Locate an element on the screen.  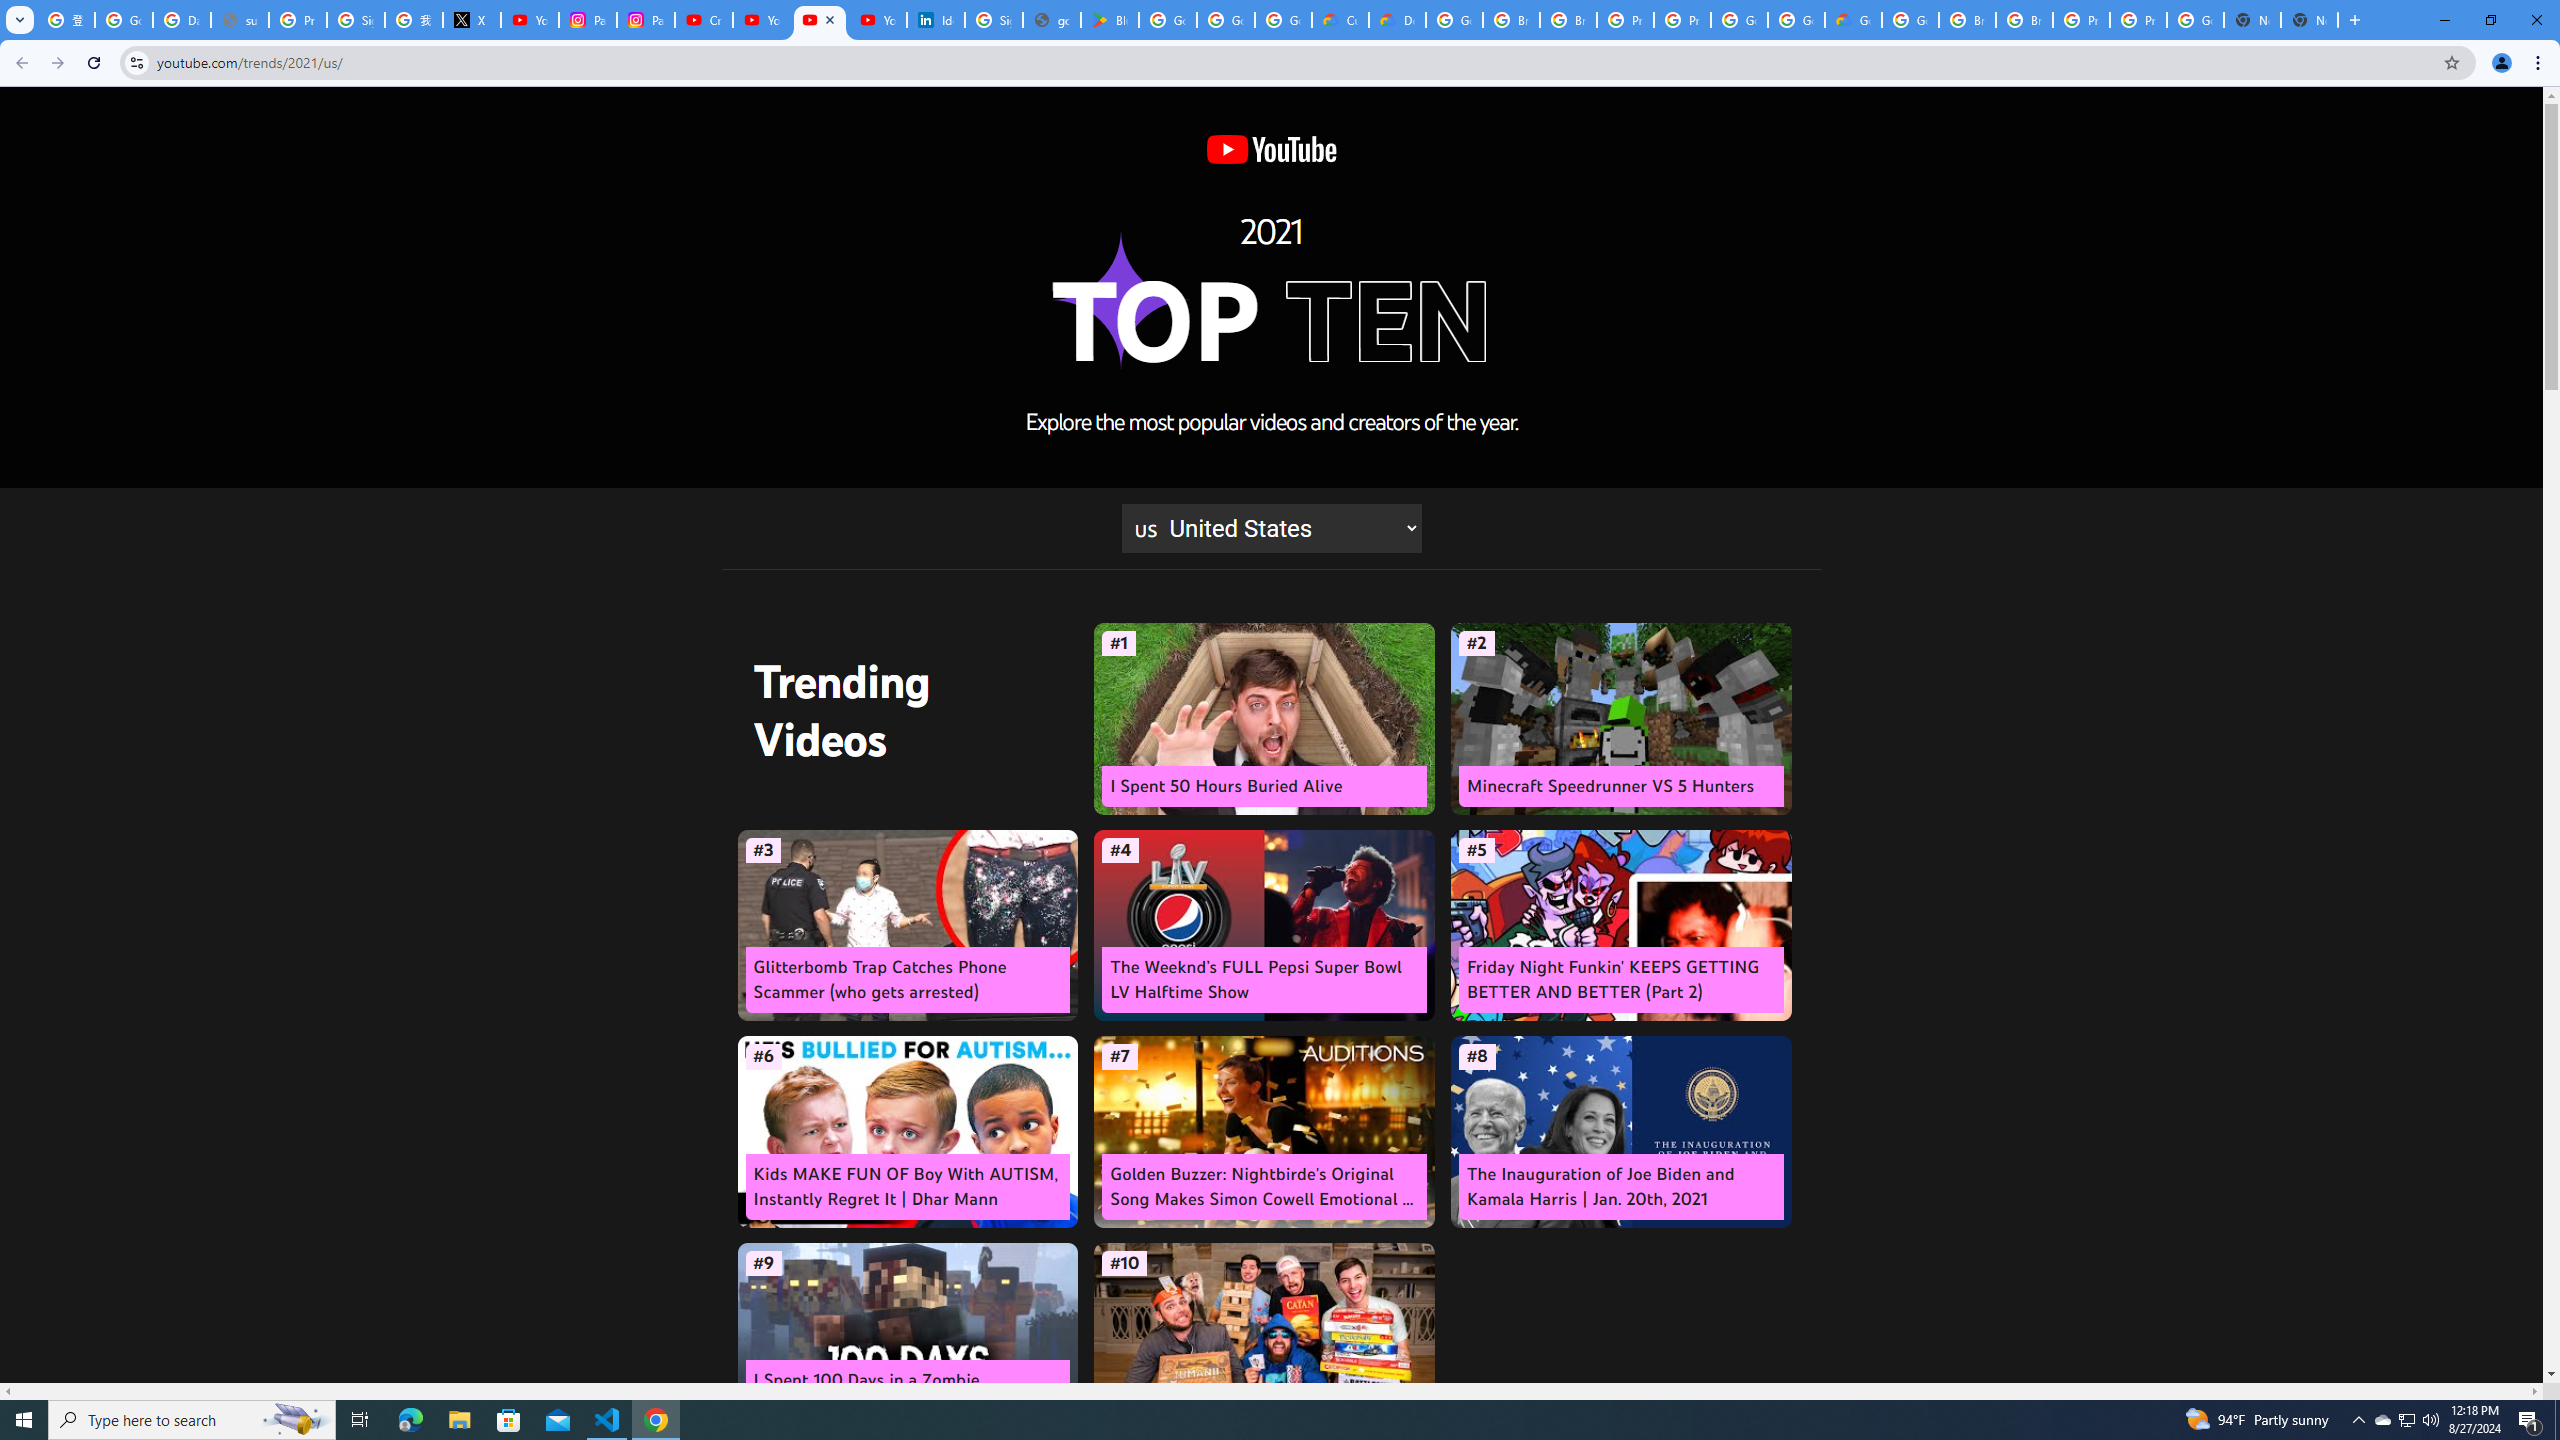
support.google.com - Network error is located at coordinates (240, 20).